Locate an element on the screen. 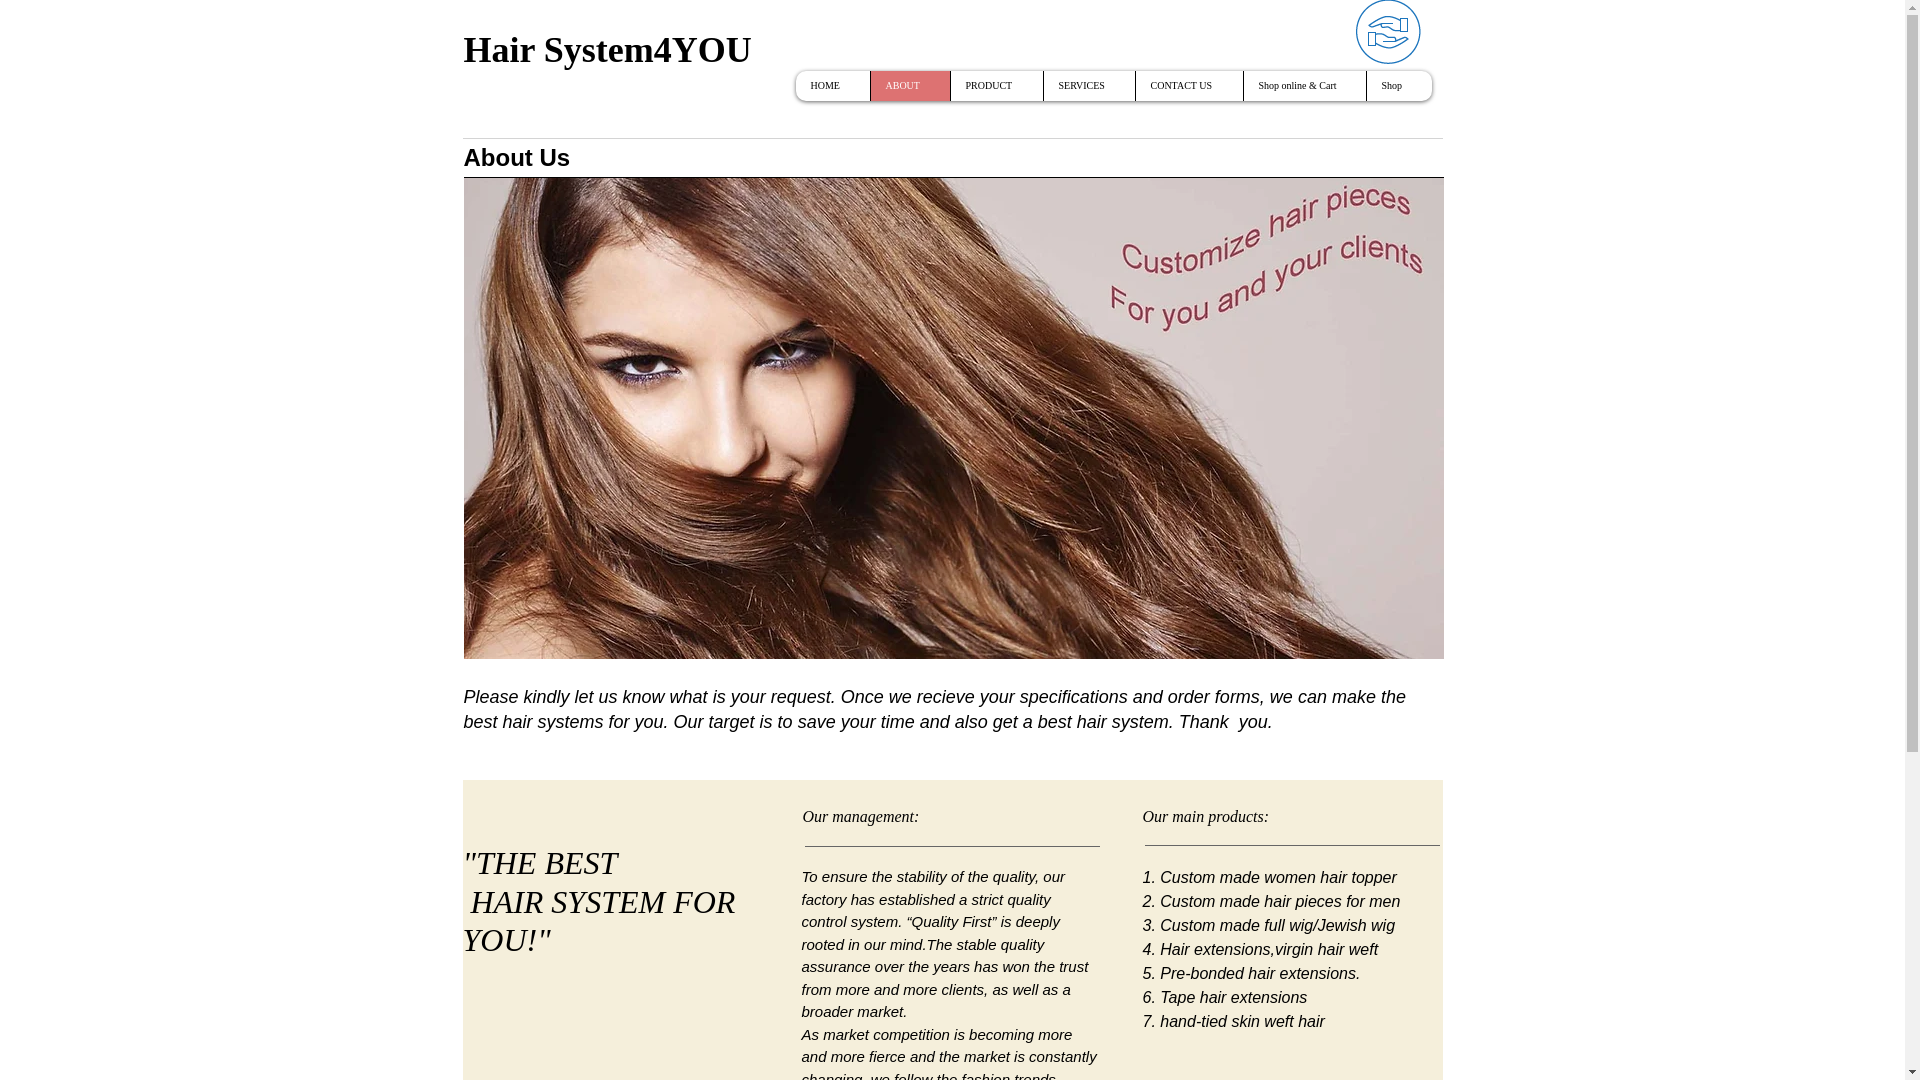 The image size is (1920, 1080). ABOUT is located at coordinates (910, 86).